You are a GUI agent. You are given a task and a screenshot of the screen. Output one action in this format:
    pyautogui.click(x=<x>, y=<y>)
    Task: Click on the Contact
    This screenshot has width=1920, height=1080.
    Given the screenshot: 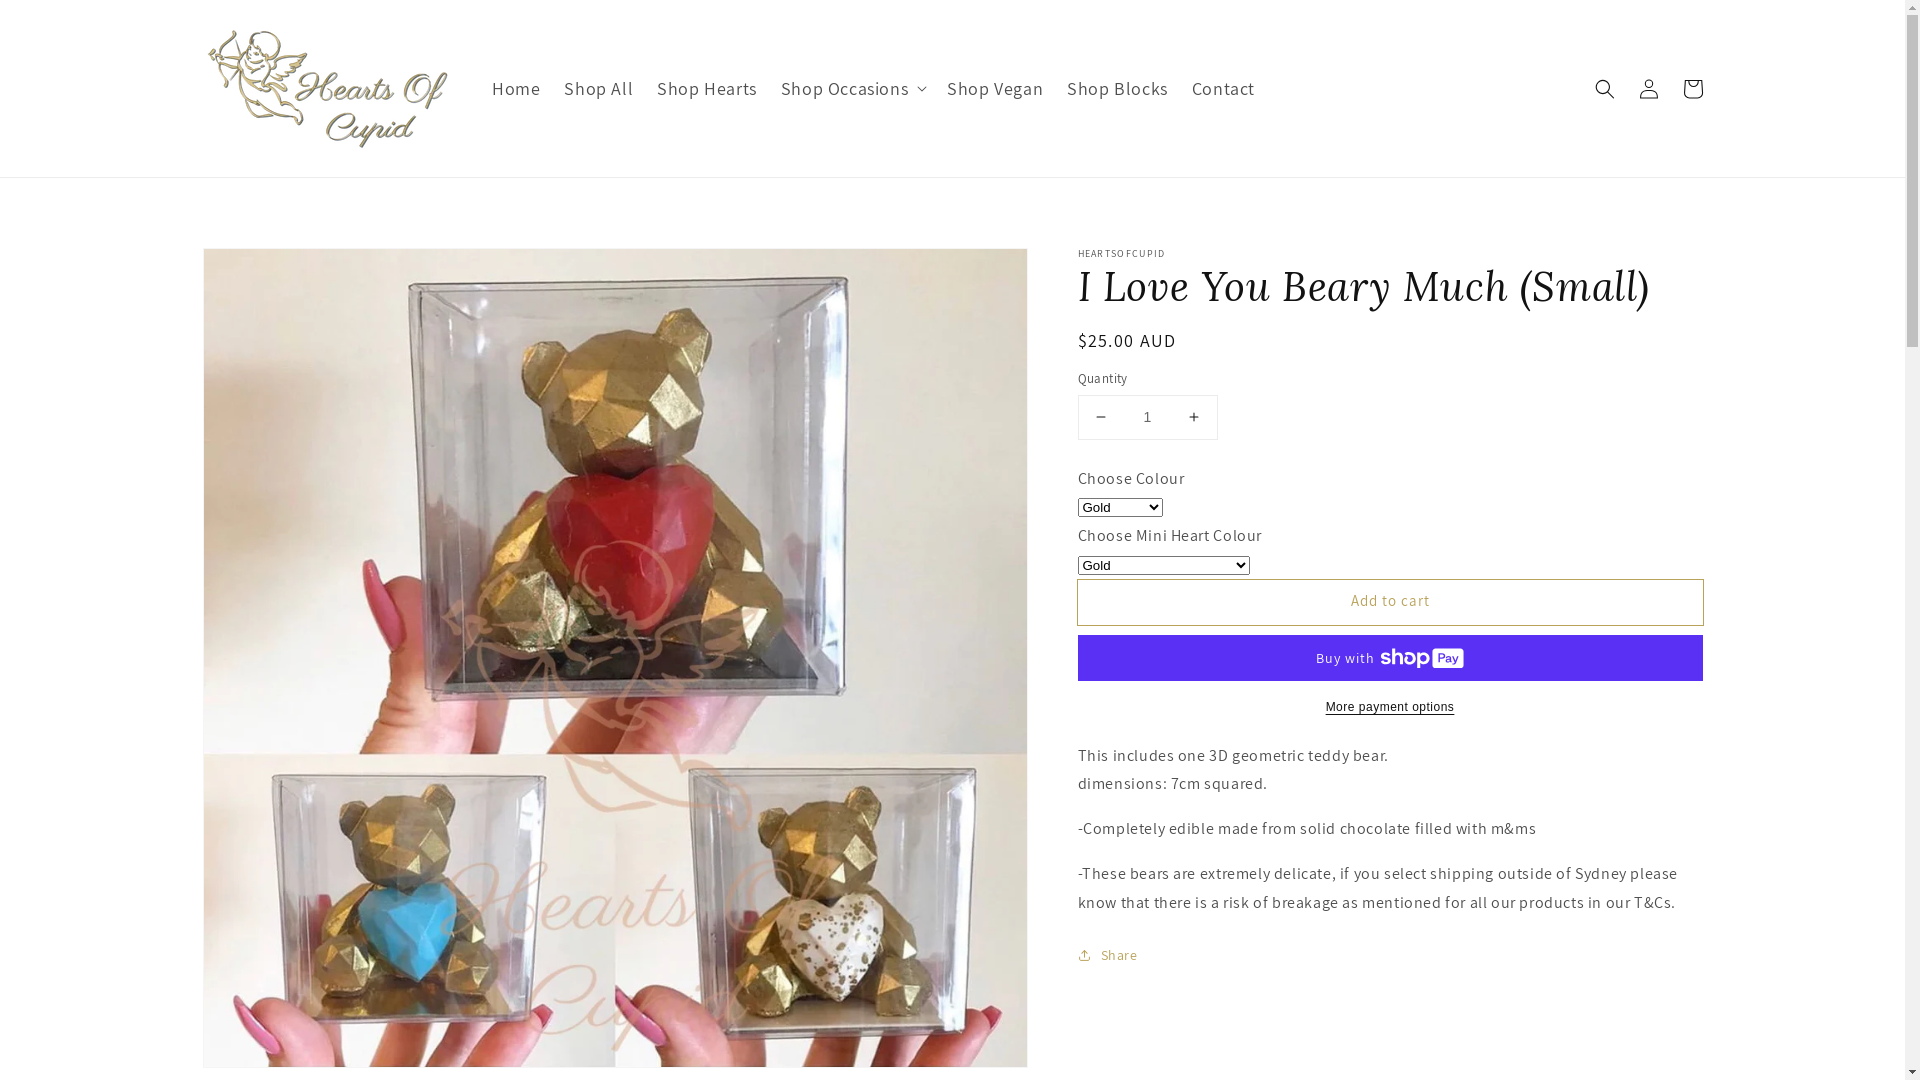 What is the action you would take?
    pyautogui.click(x=1224, y=88)
    